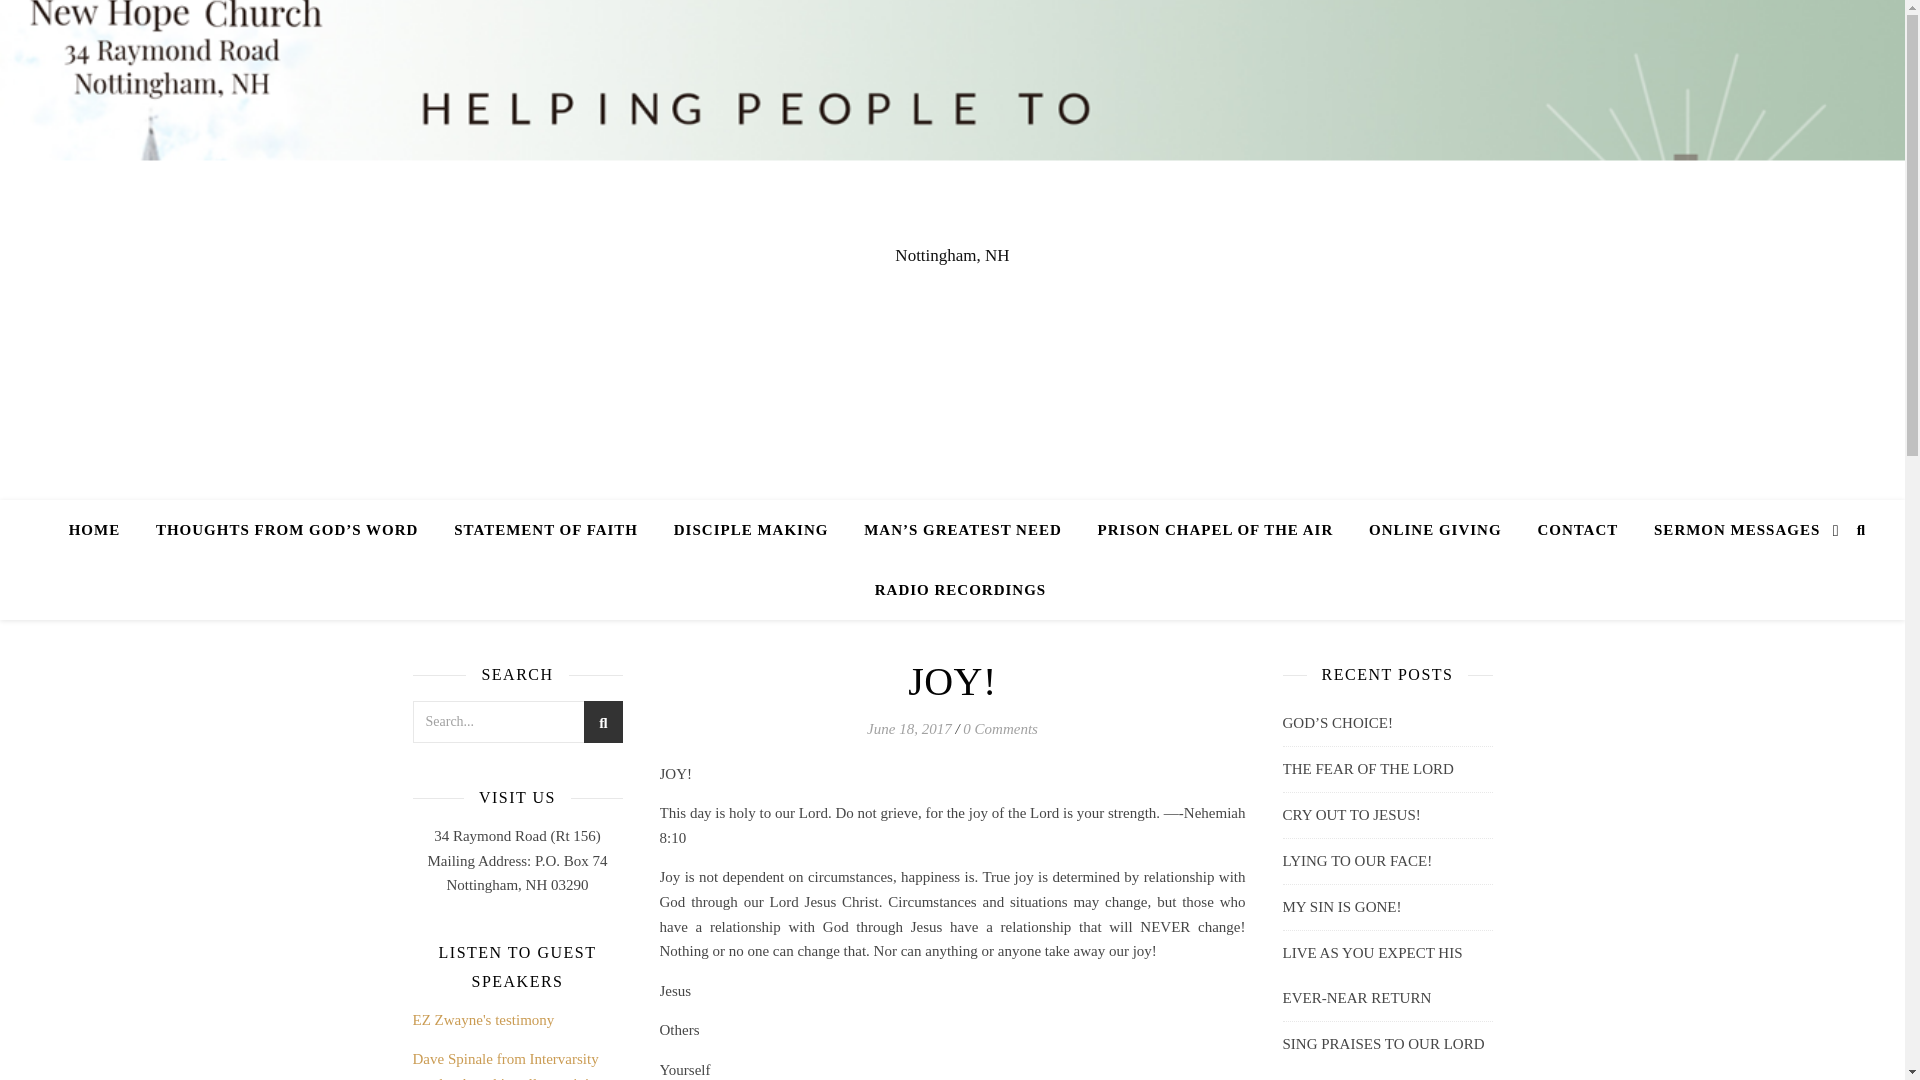  What do you see at coordinates (1576, 530) in the screenshot?
I see `CONTACT` at bounding box center [1576, 530].